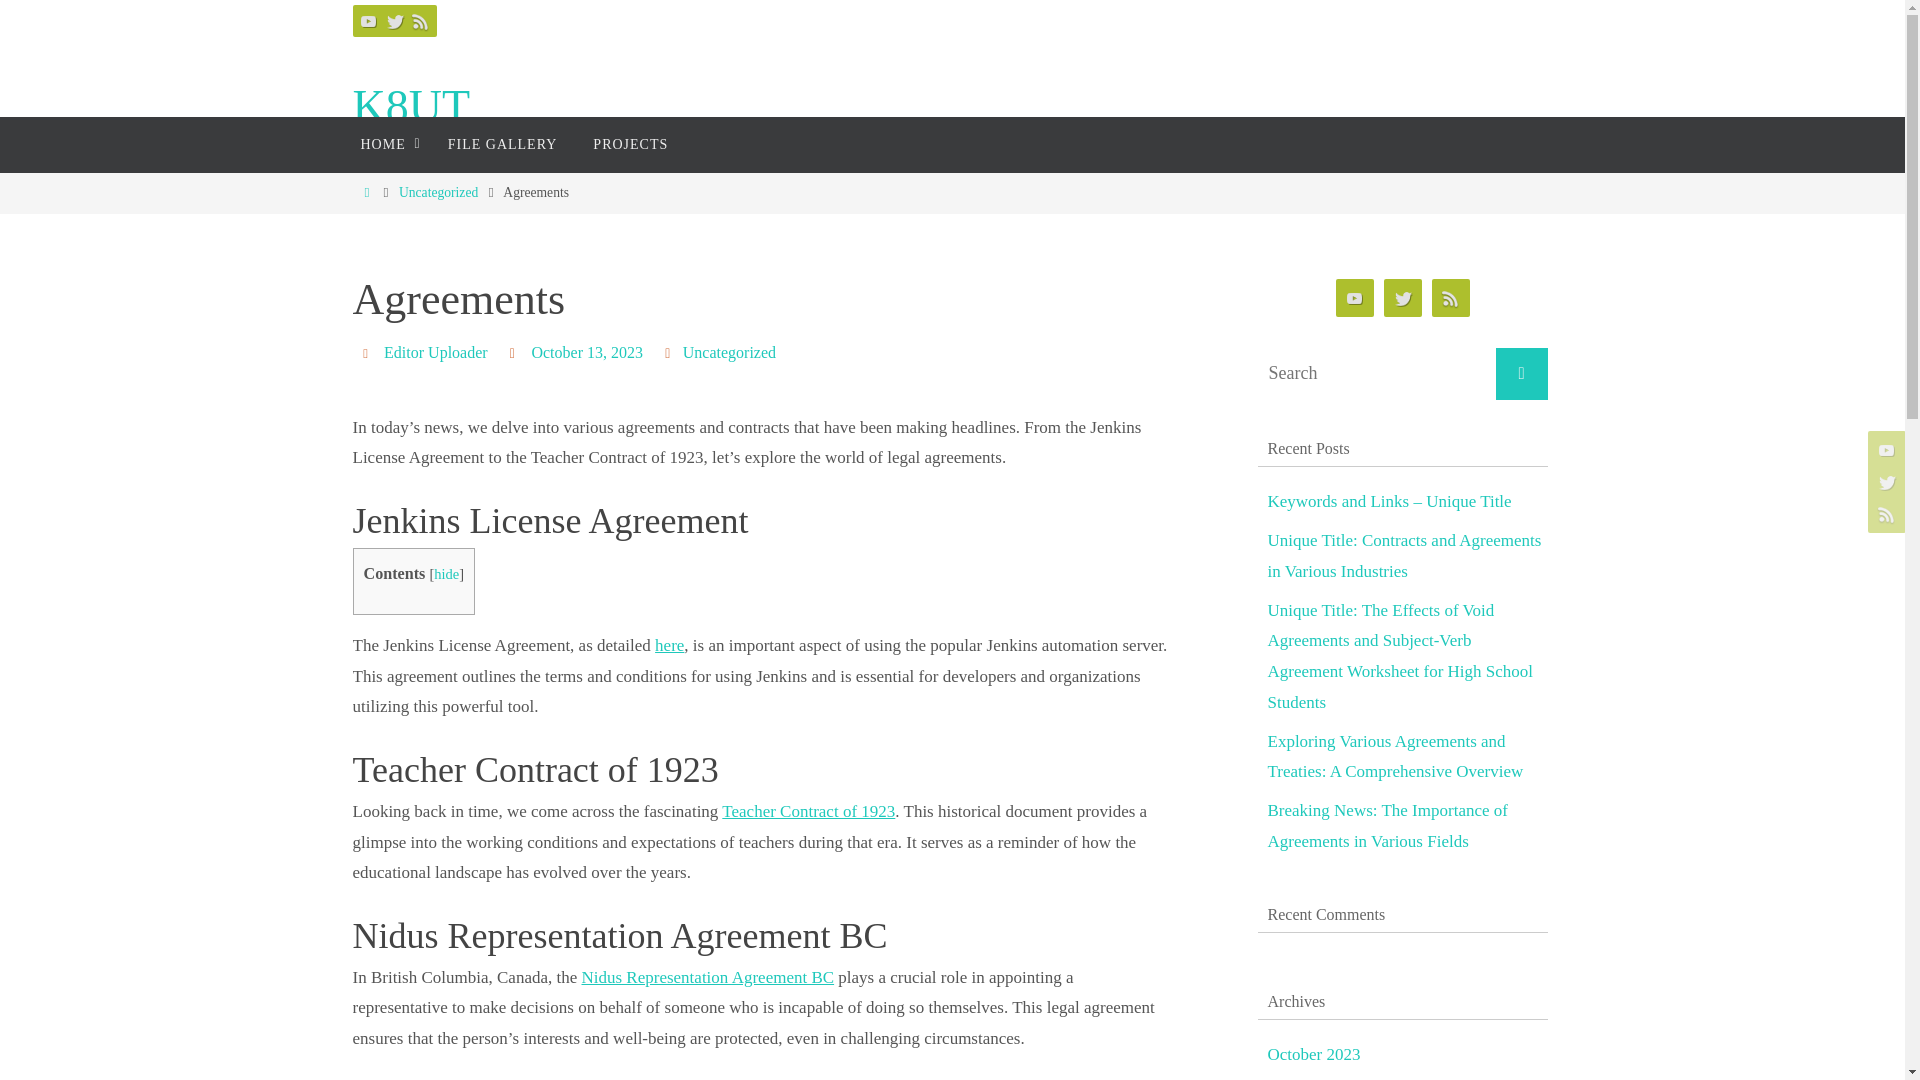 The image size is (1920, 1080). Describe the element at coordinates (410, 107) in the screenshot. I see `K8UT` at that location.